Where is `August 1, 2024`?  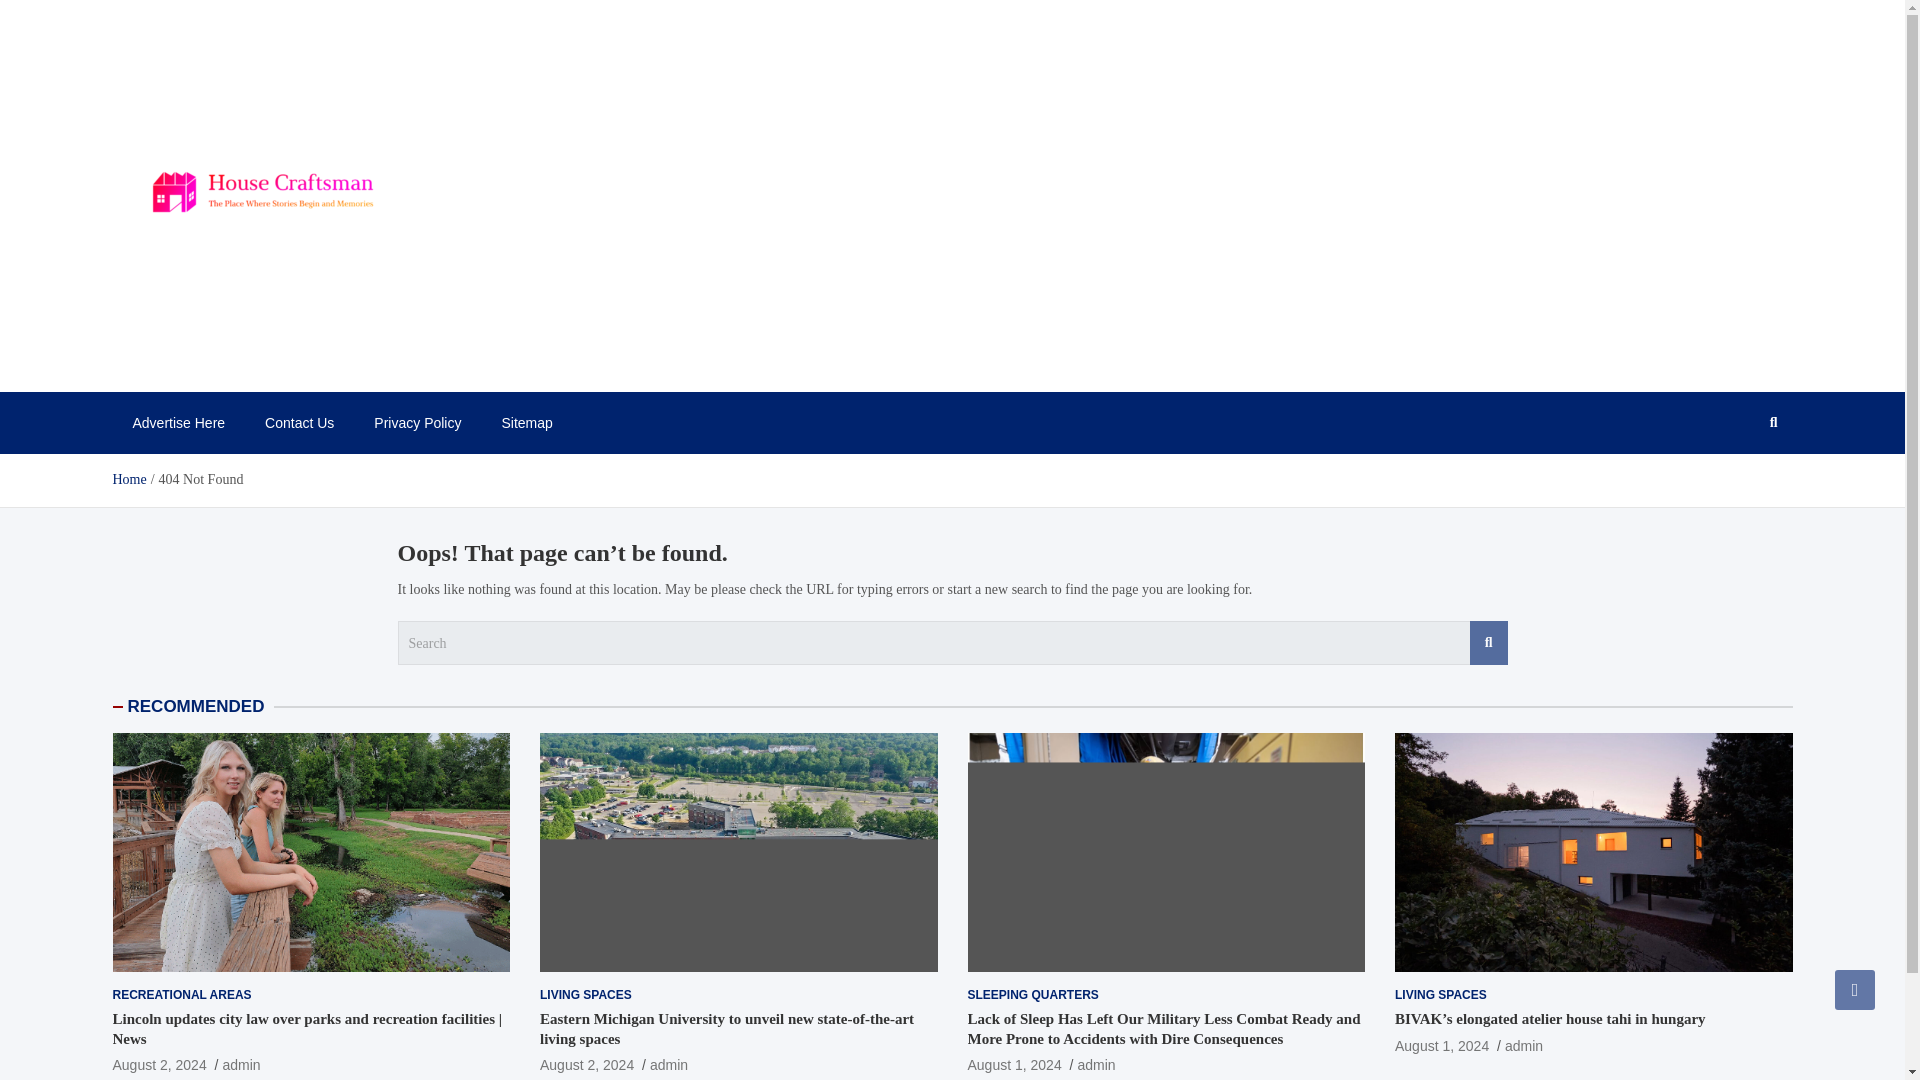 August 1, 2024 is located at coordinates (1014, 1065).